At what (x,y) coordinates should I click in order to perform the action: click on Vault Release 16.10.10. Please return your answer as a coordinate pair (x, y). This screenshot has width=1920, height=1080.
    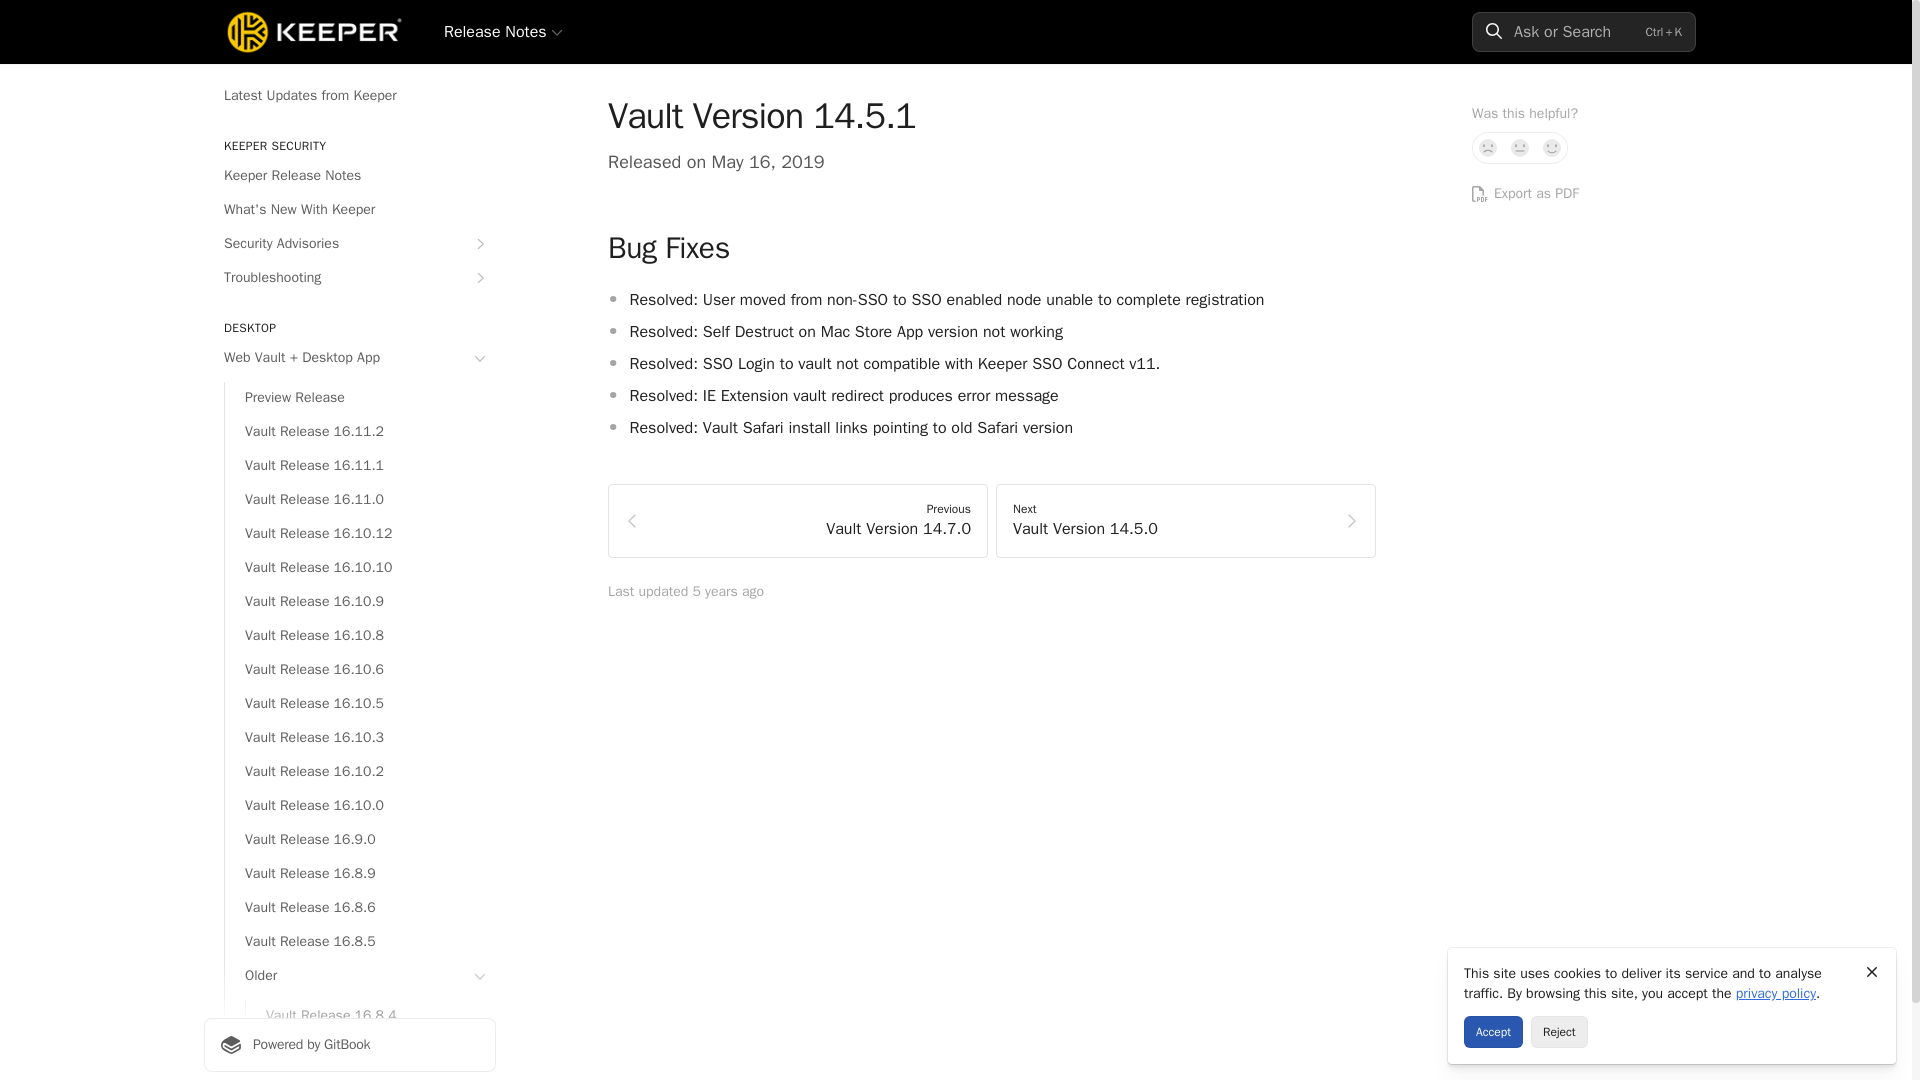
    Looking at the image, I should click on (360, 568).